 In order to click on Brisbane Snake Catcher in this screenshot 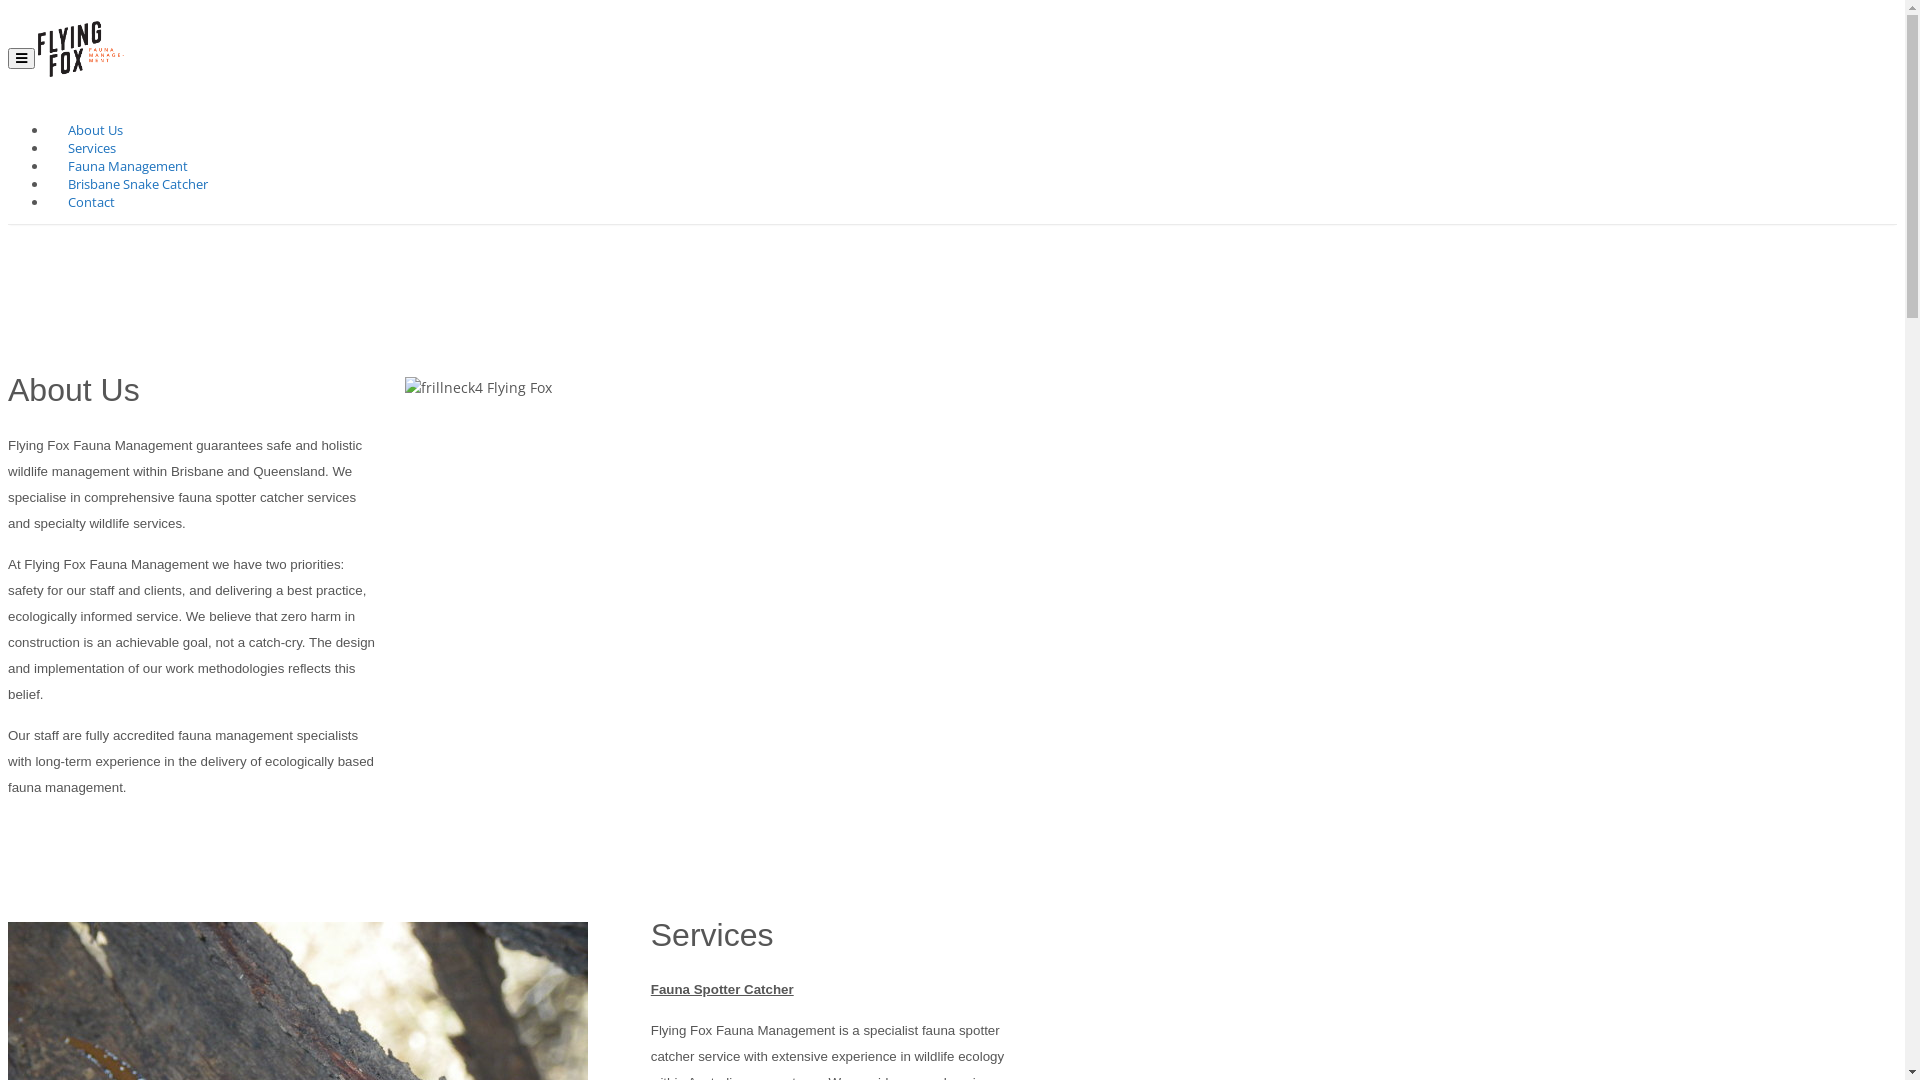, I will do `click(138, 185)`.